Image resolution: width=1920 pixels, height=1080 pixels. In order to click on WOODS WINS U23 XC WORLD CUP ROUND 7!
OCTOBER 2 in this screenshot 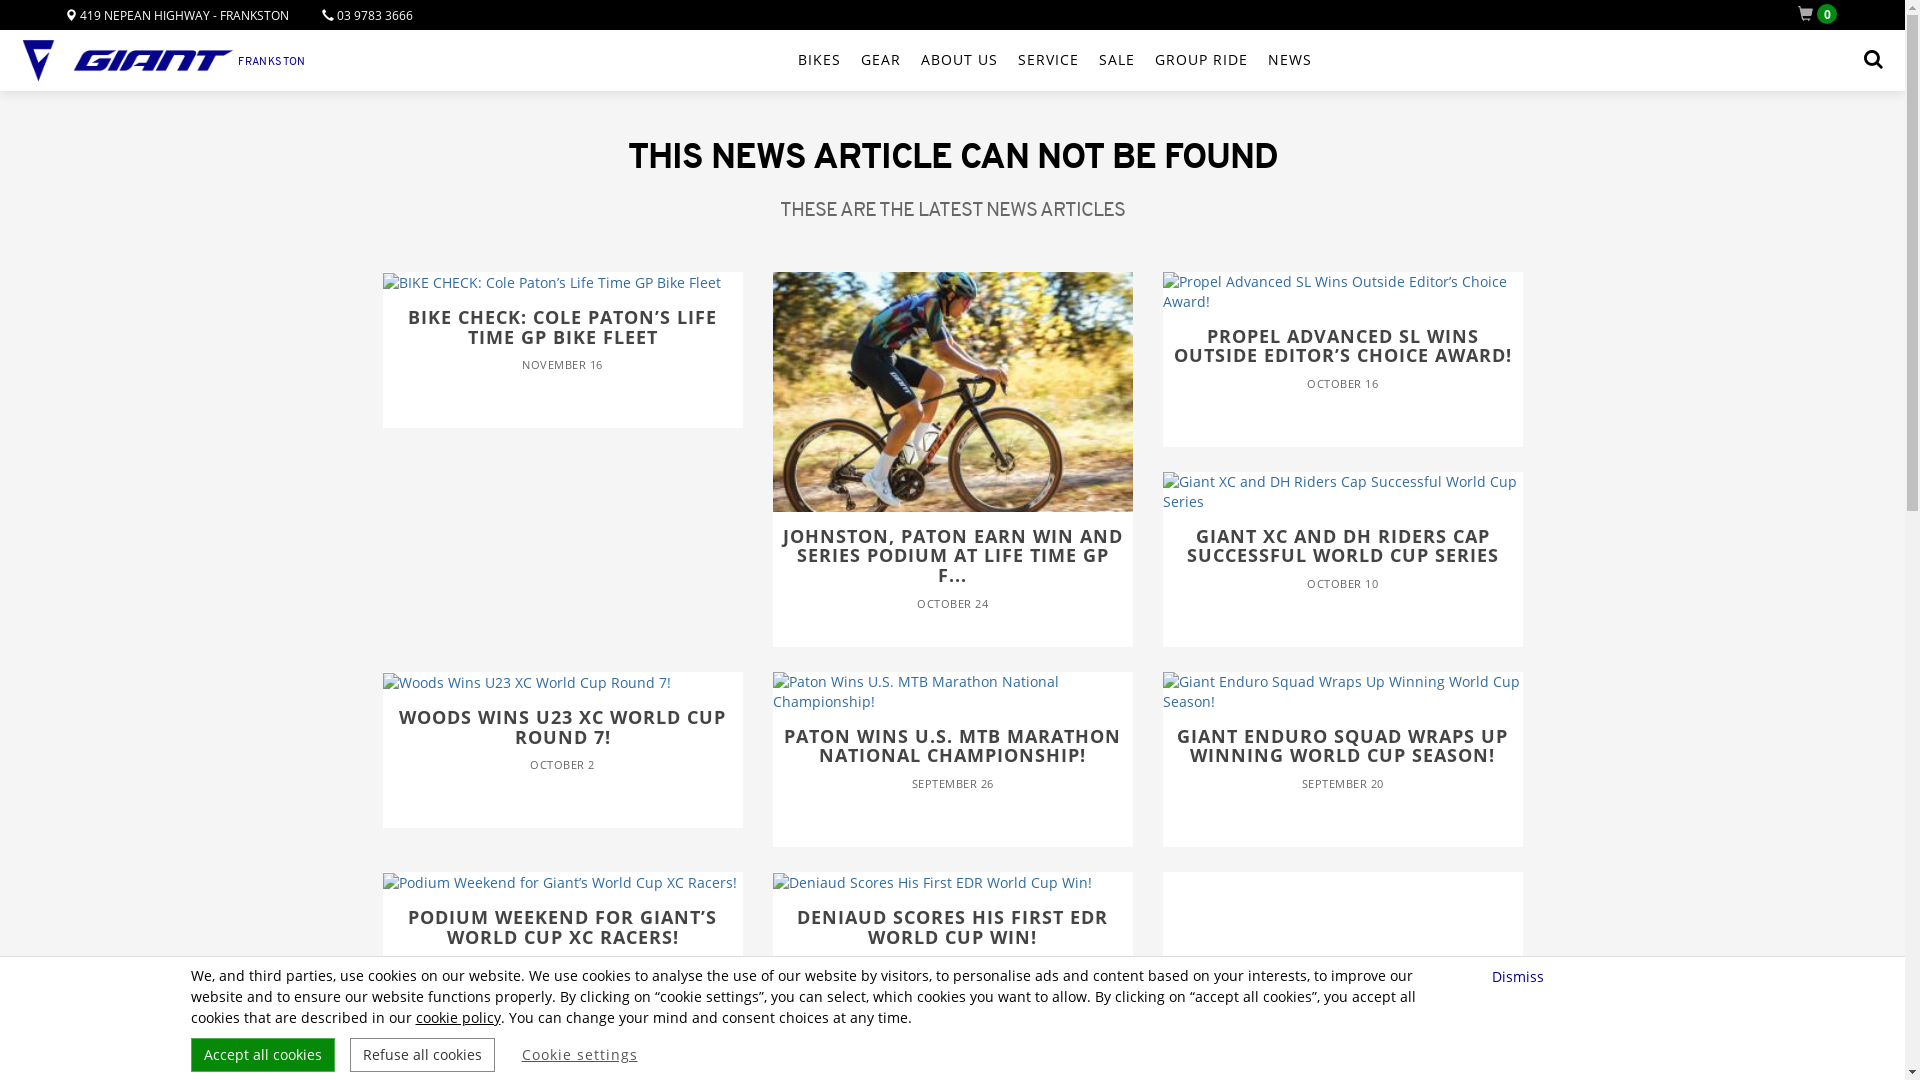, I will do `click(562, 740)`.